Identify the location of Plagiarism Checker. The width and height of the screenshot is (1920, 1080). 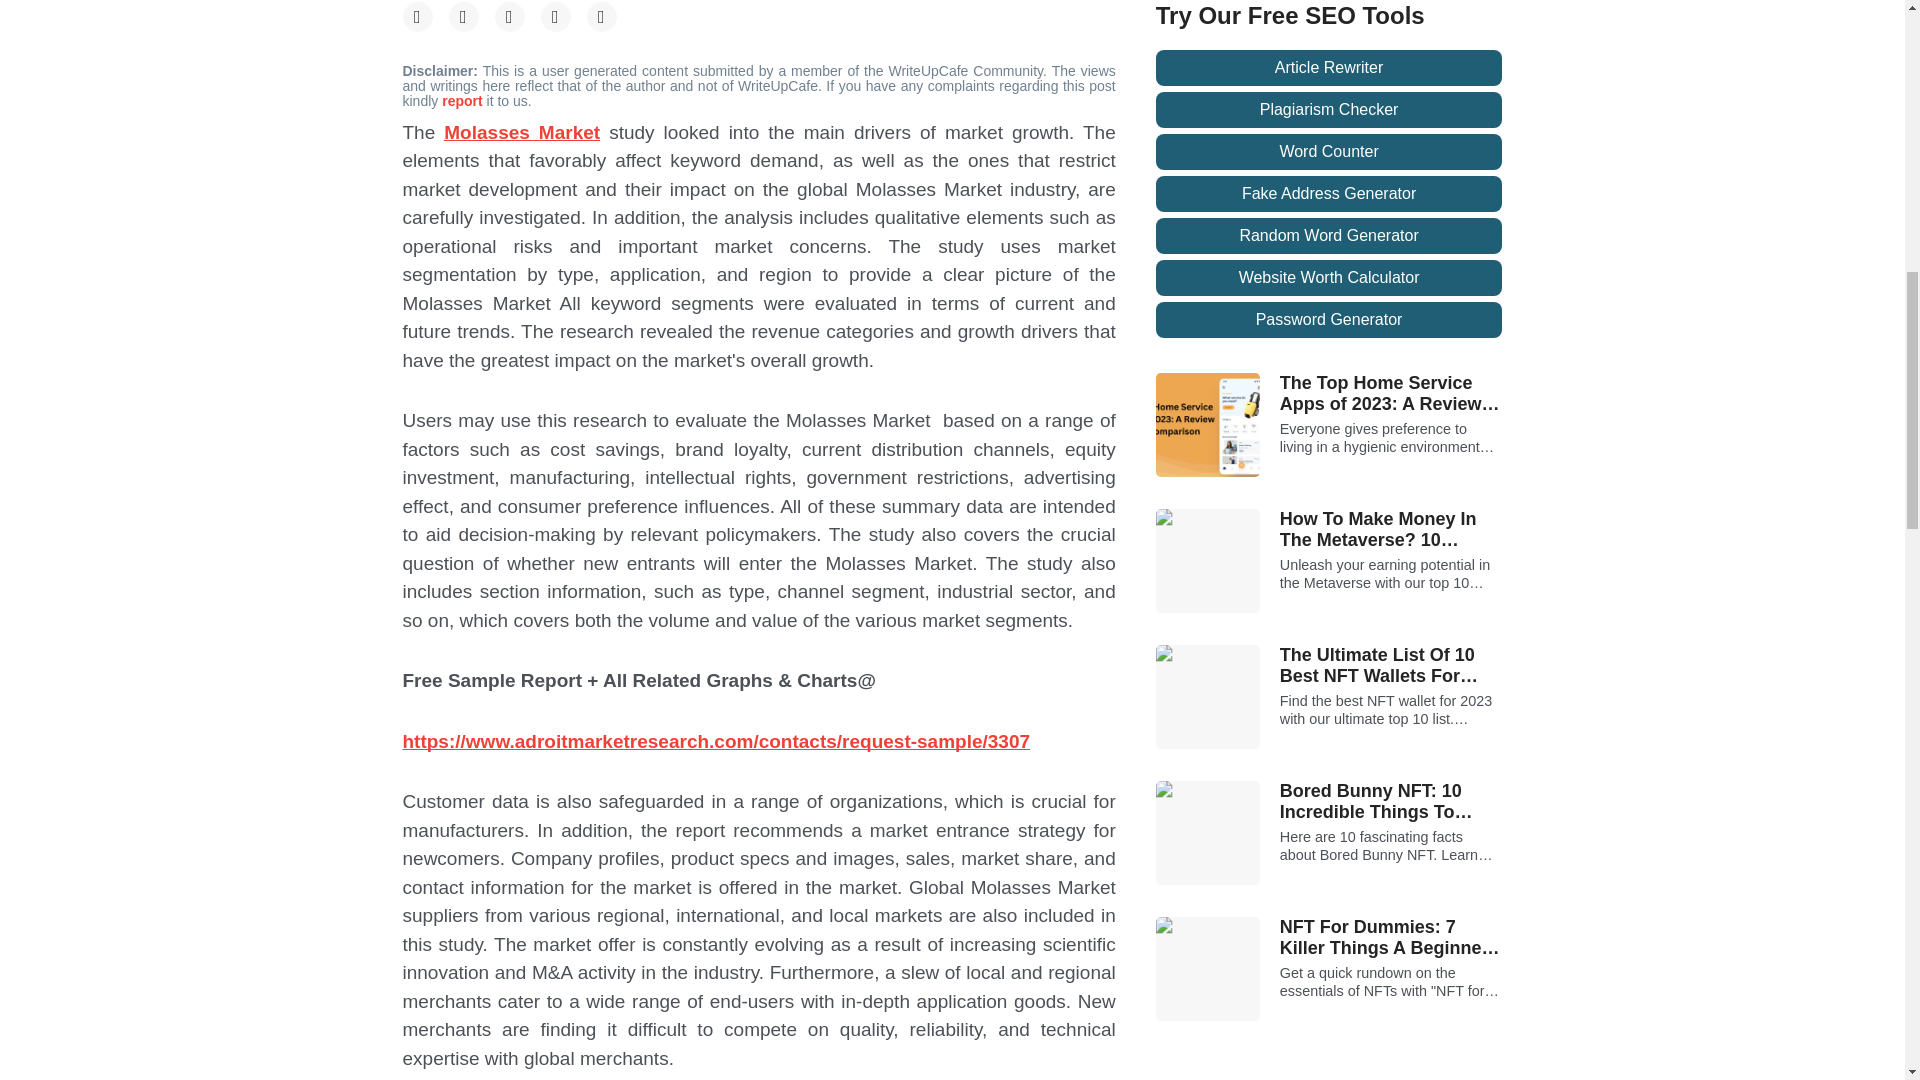
(1329, 110).